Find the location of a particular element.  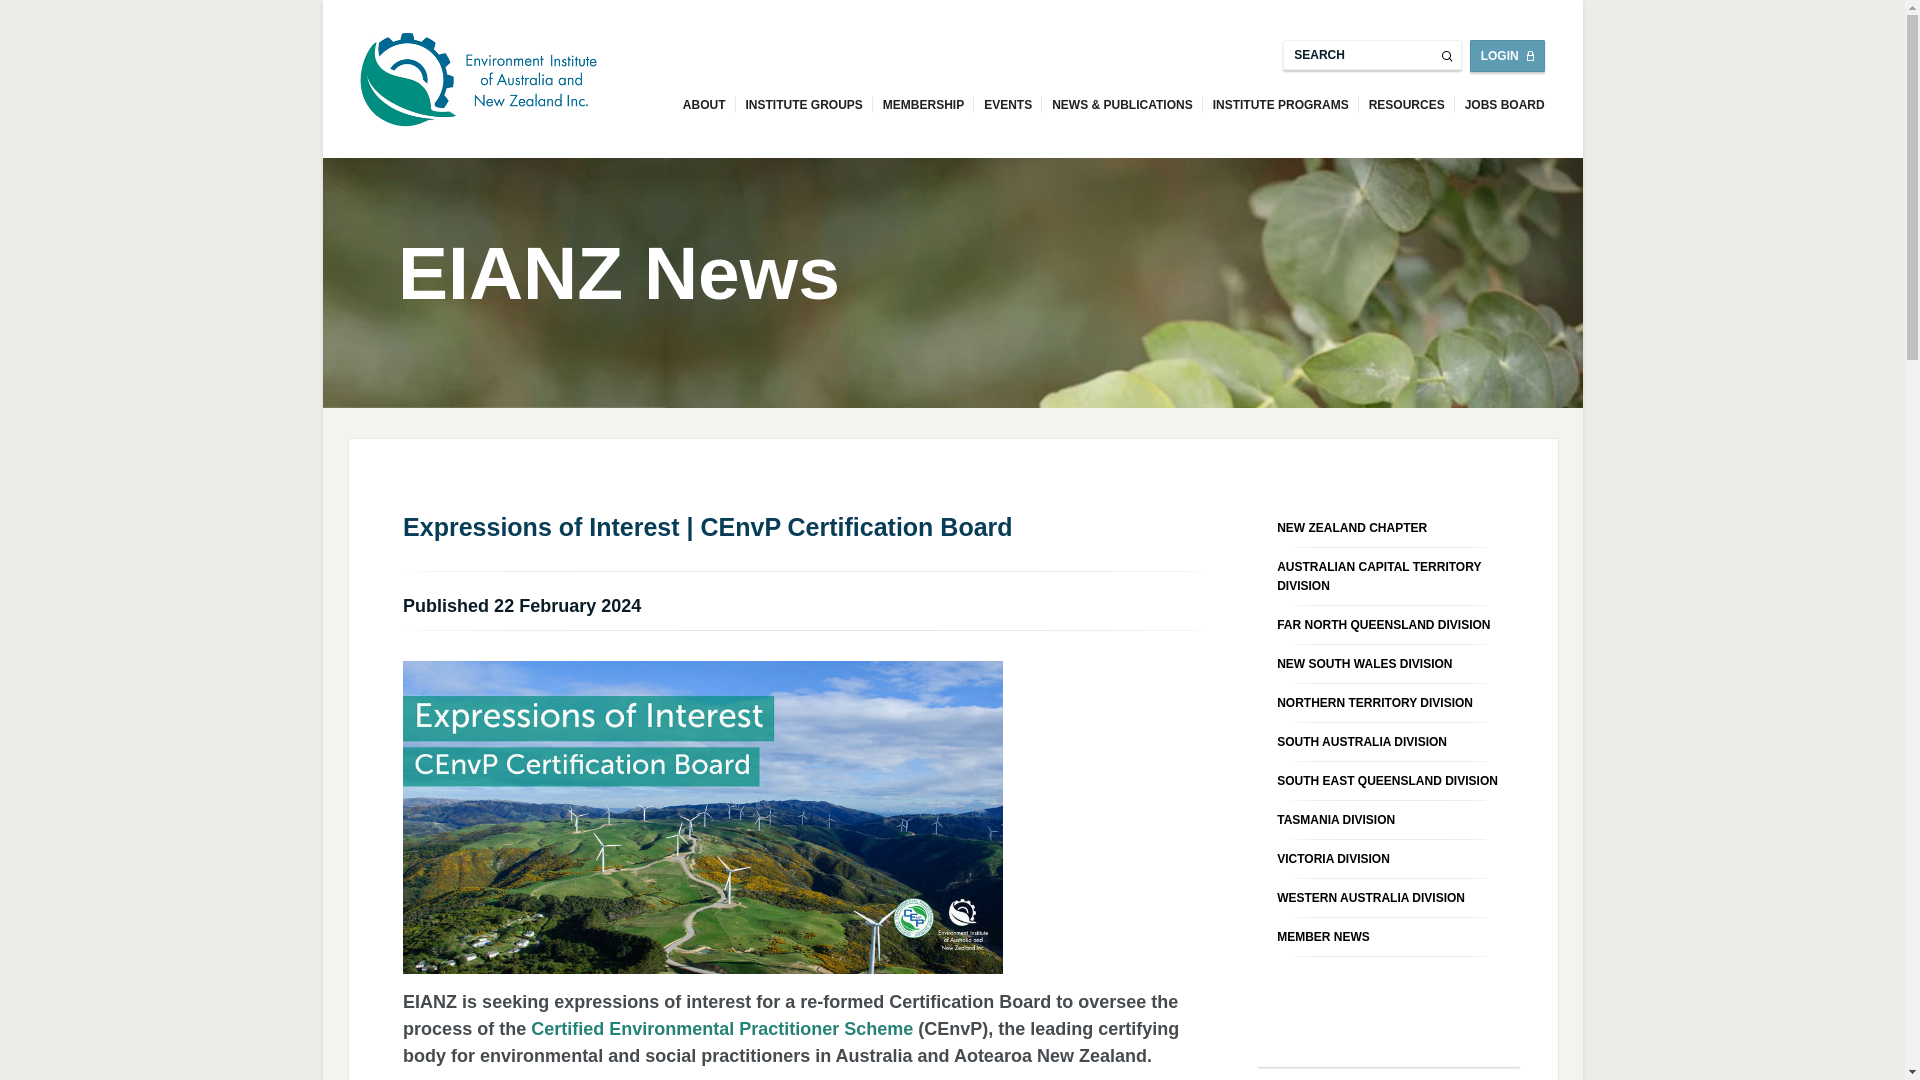

Search is located at coordinates (1372, 54).